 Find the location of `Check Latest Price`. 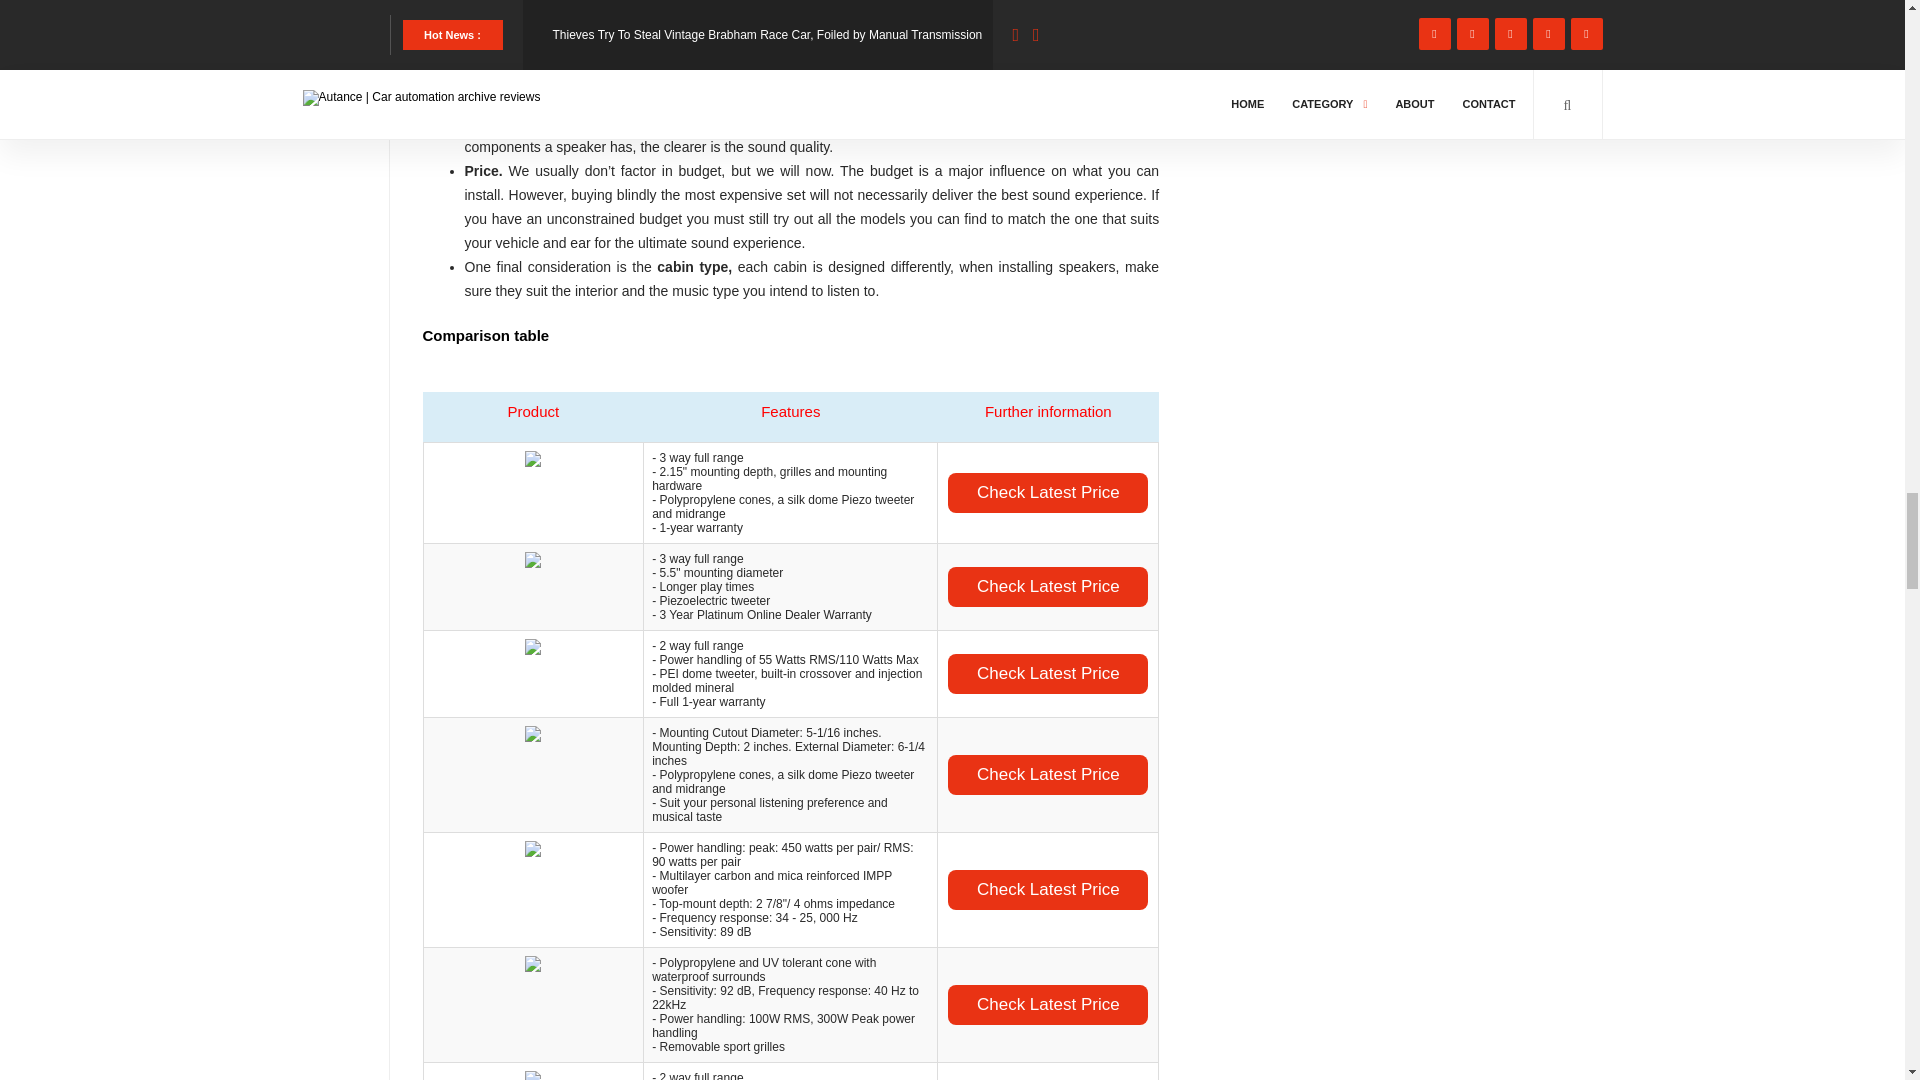

Check Latest Price is located at coordinates (1048, 493).